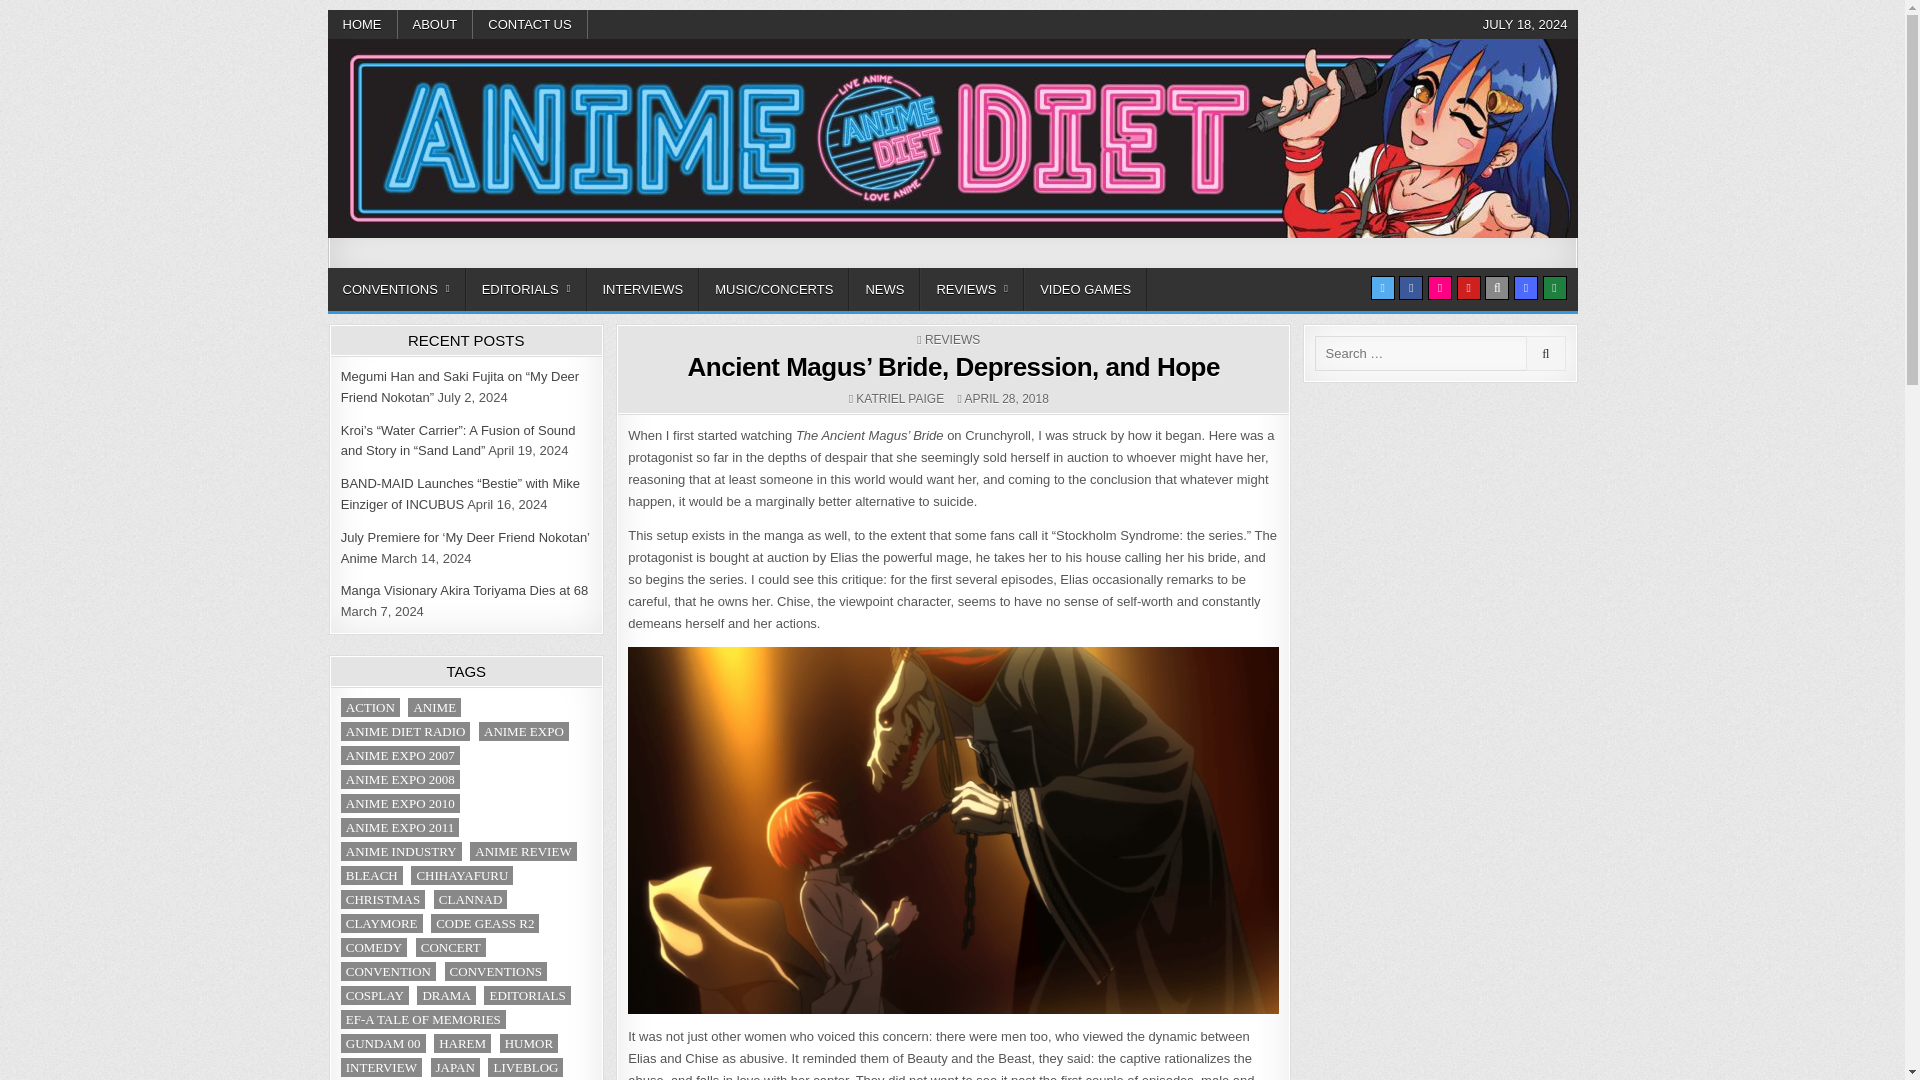 The height and width of the screenshot is (1080, 1920). I want to click on HOME, so click(362, 24).